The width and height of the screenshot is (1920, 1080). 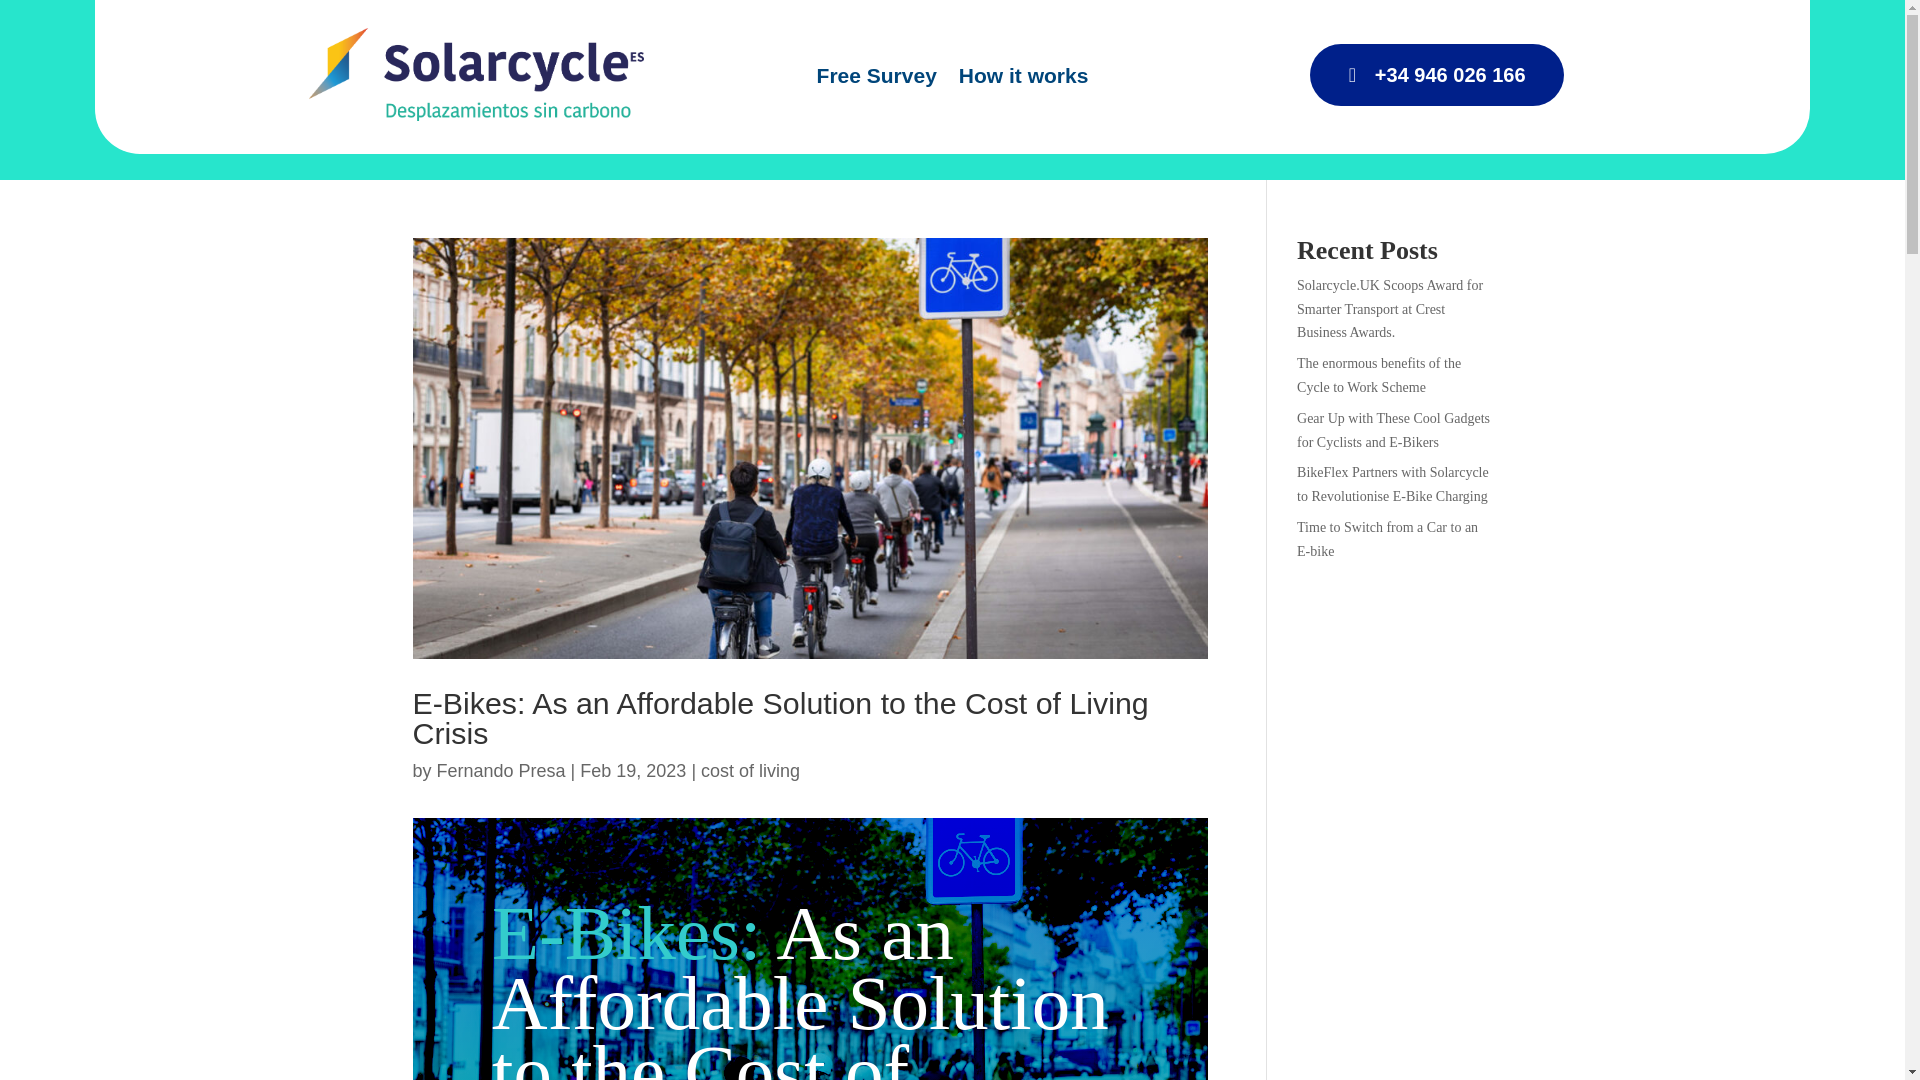 What do you see at coordinates (502, 770) in the screenshot?
I see `Fernando Presa` at bounding box center [502, 770].